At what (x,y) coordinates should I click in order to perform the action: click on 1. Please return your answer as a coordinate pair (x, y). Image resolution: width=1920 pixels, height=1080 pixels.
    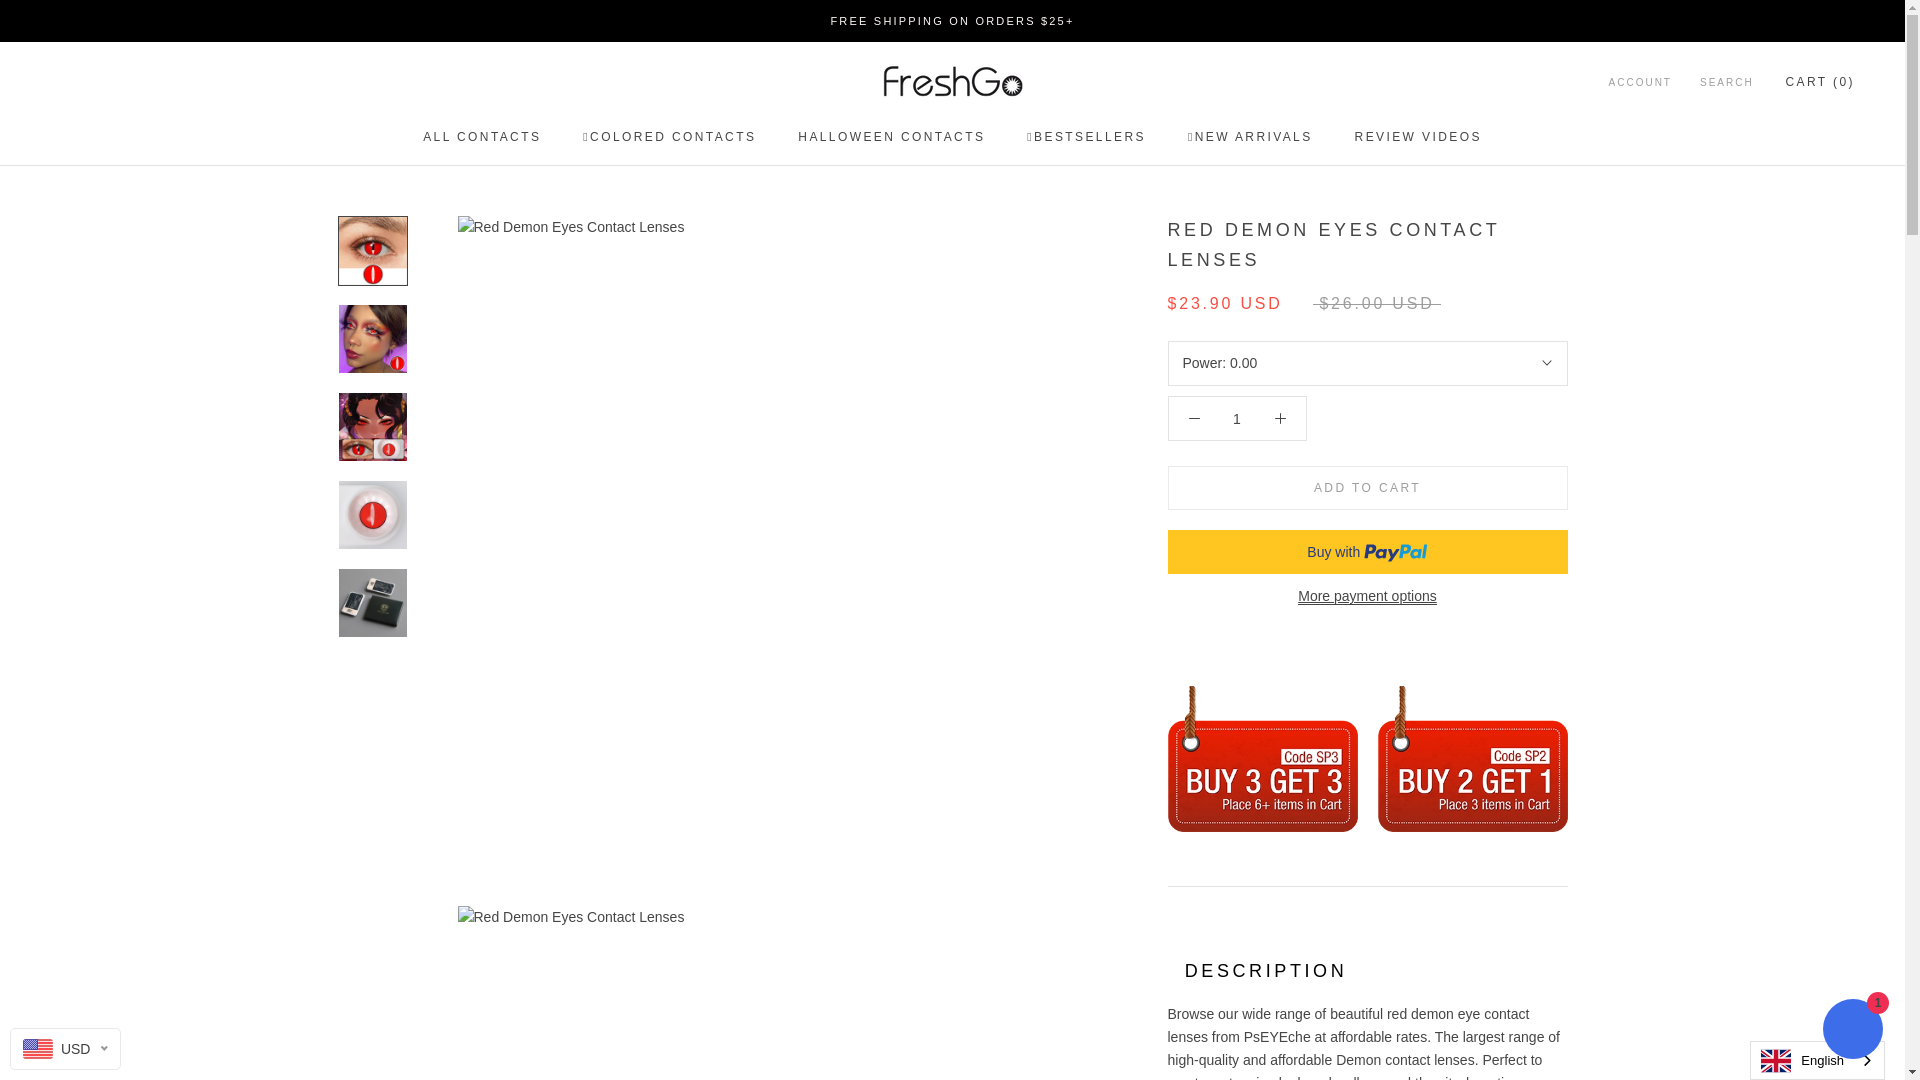
    Looking at the image, I should click on (1237, 418).